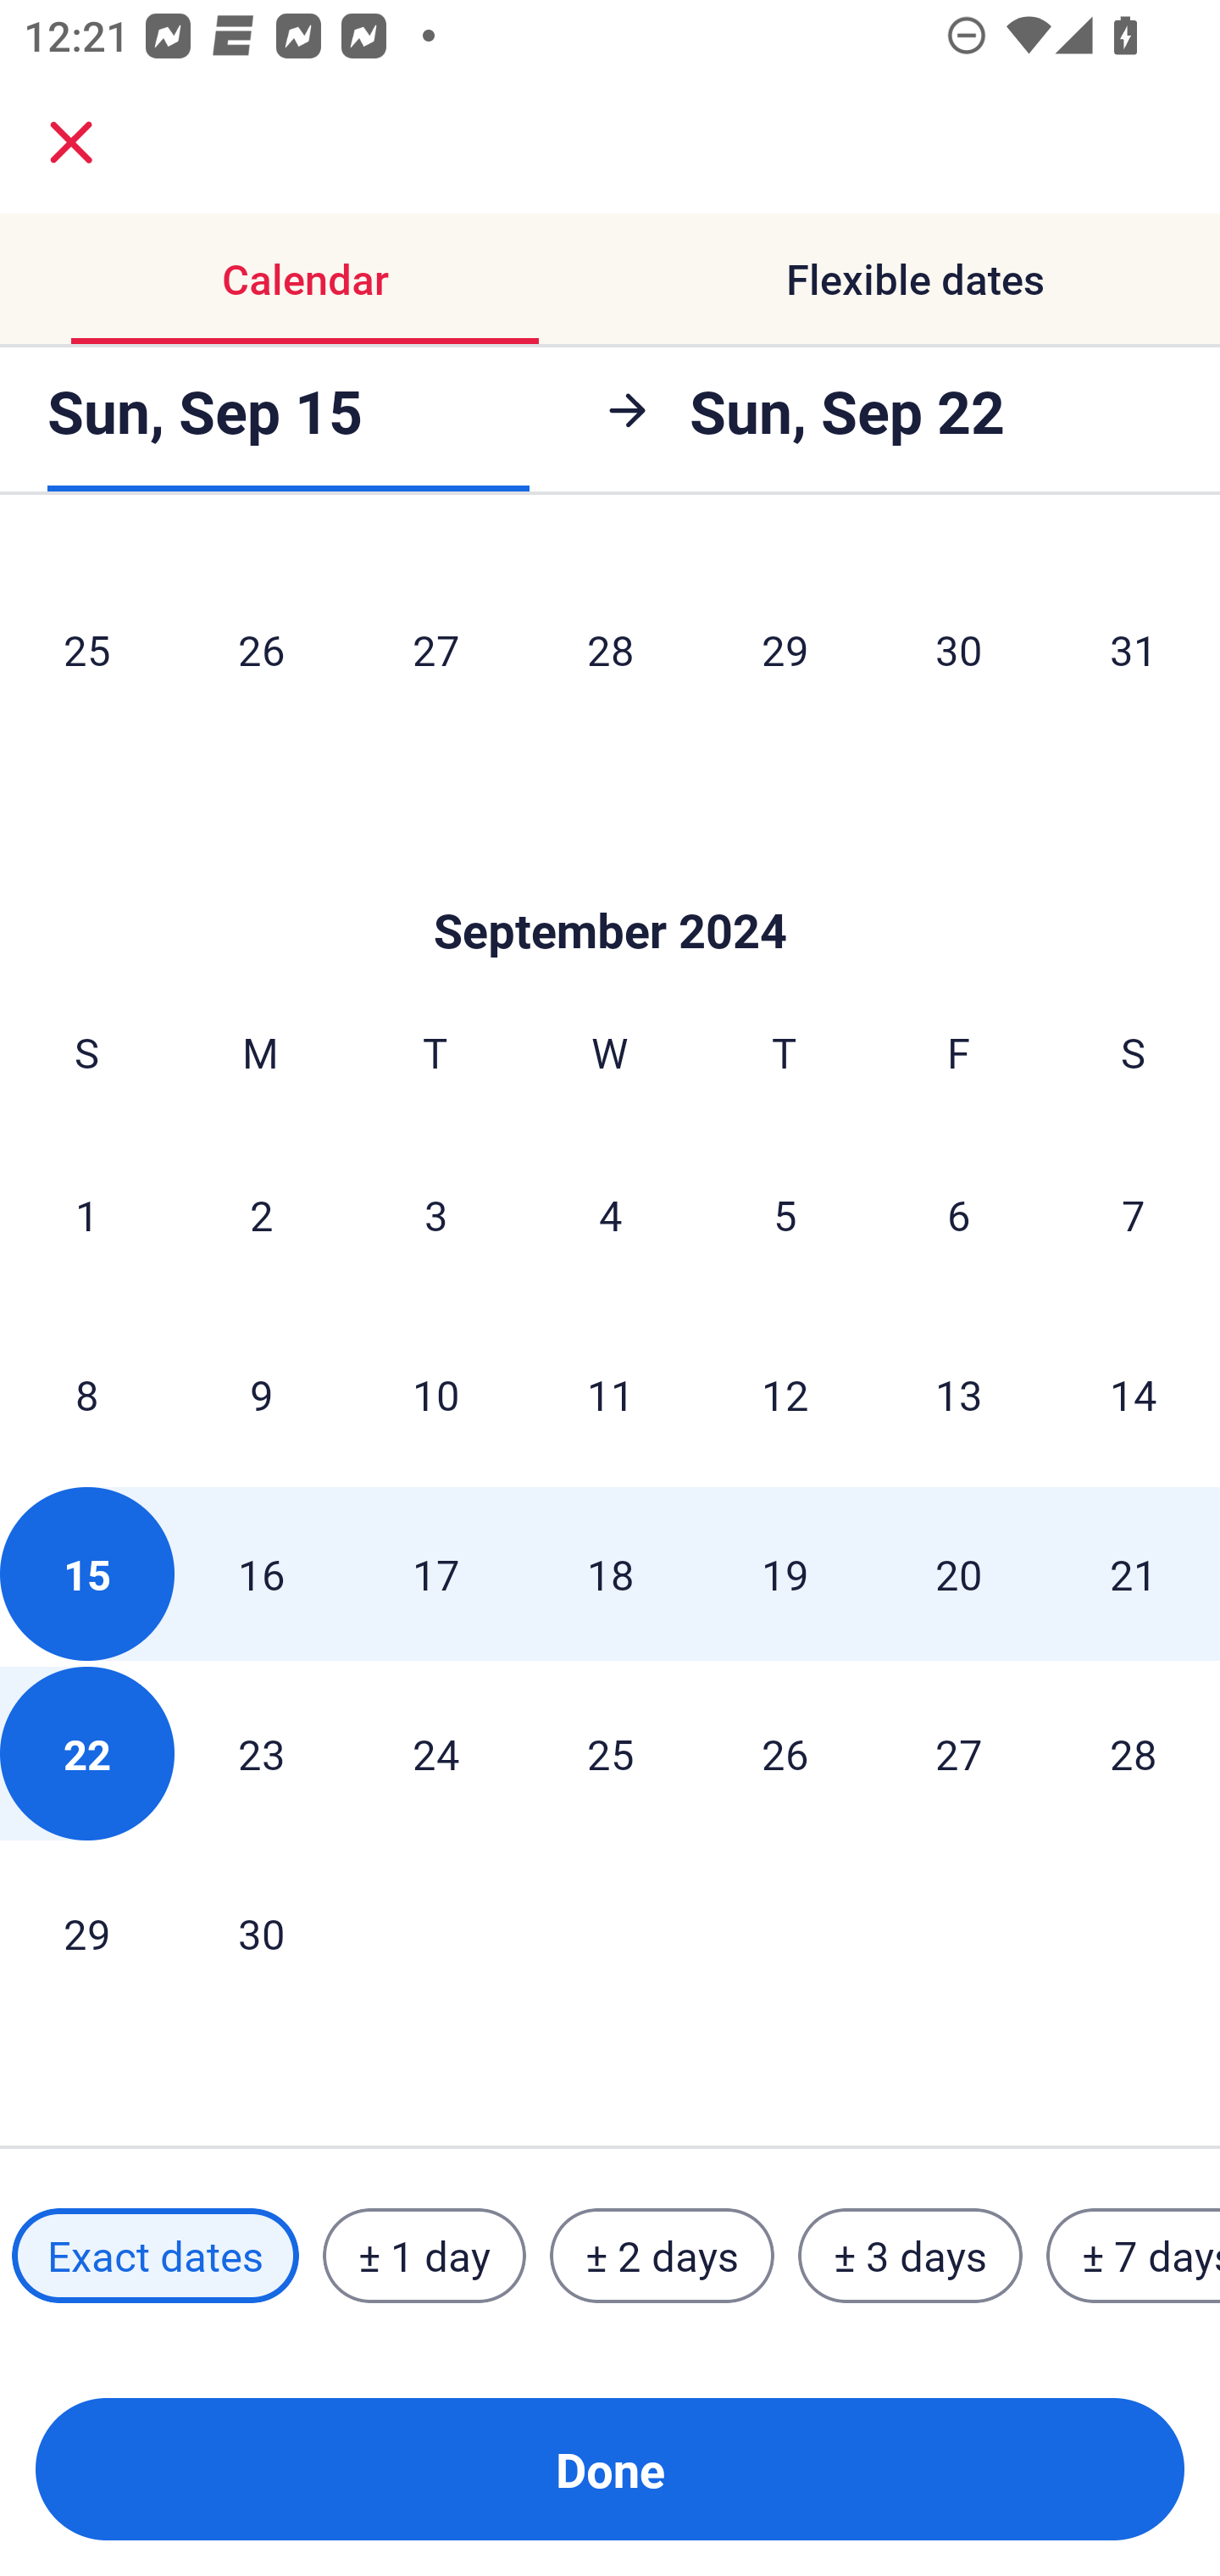 This screenshot has height=2576, width=1220. What do you see at coordinates (1134, 1214) in the screenshot?
I see `7 Saturday, September 7, 2024` at bounding box center [1134, 1214].